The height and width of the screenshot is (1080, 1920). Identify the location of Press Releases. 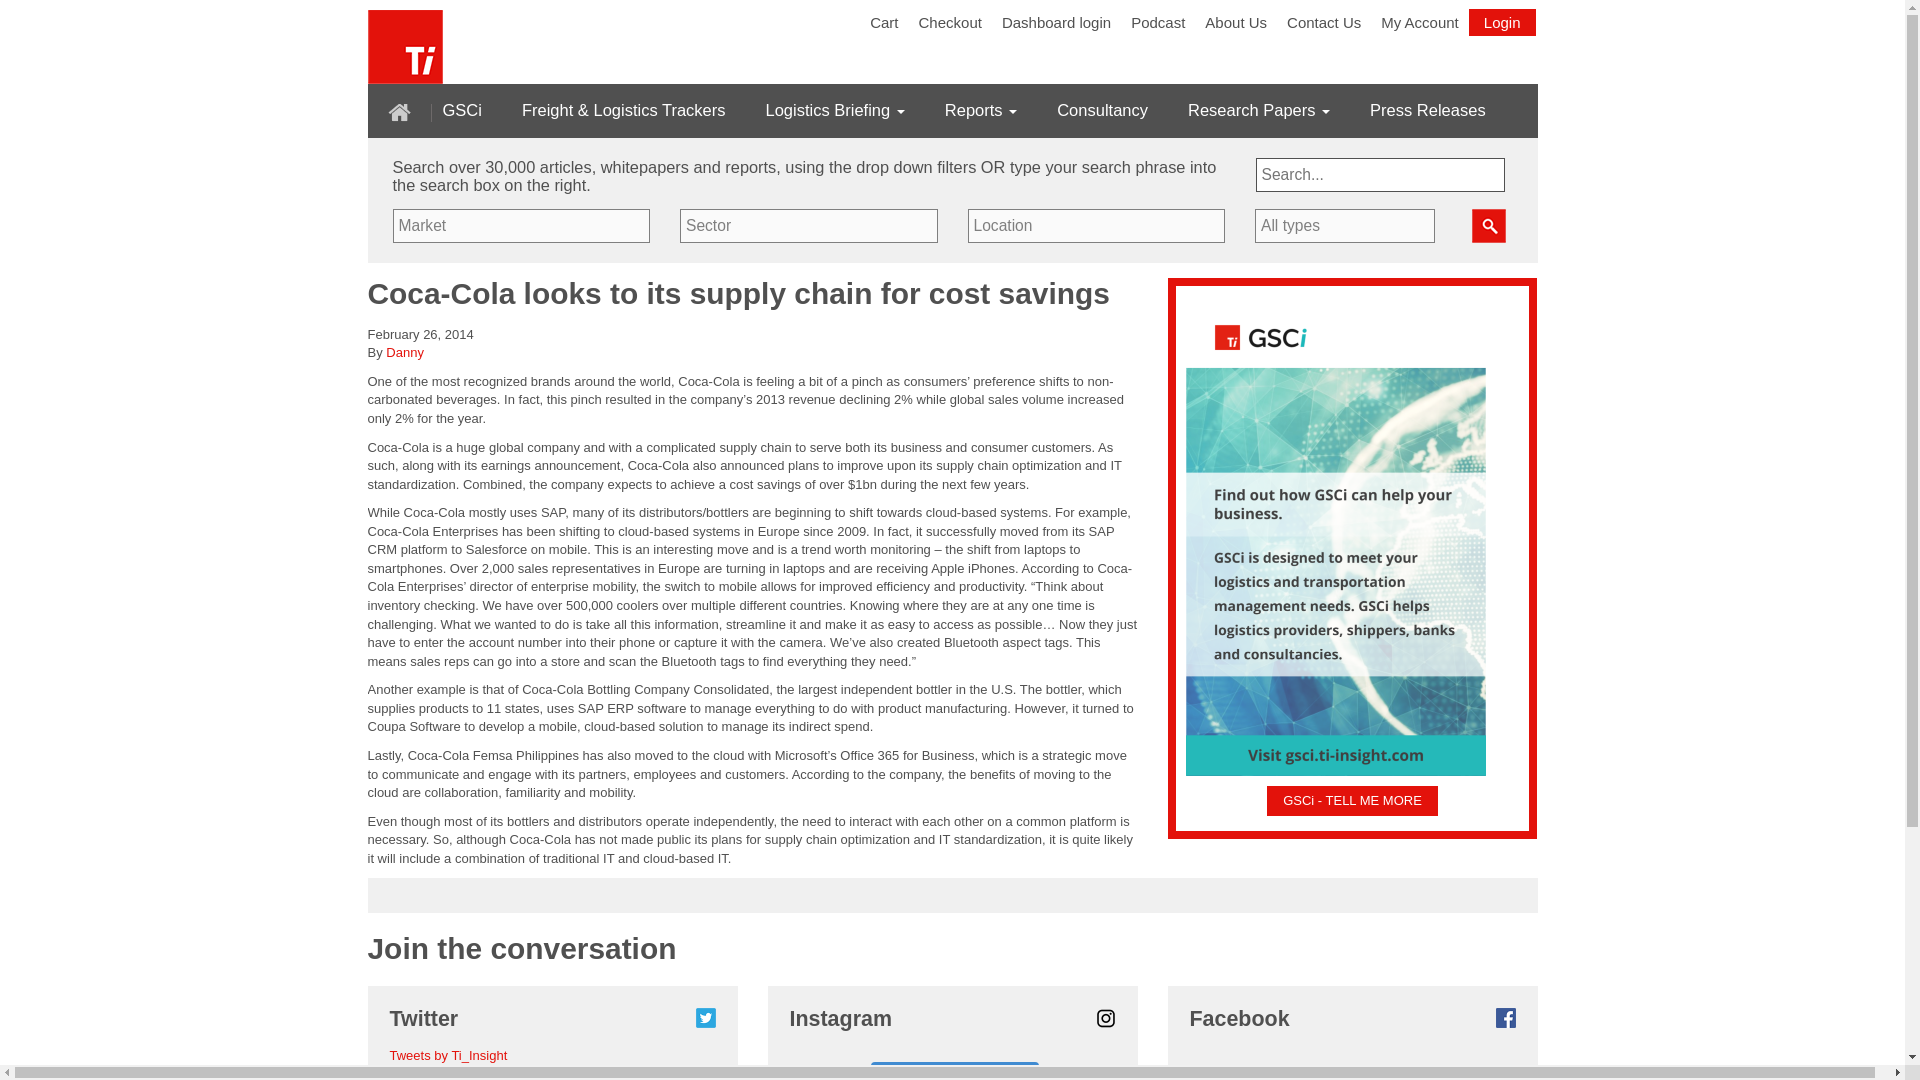
(1428, 110).